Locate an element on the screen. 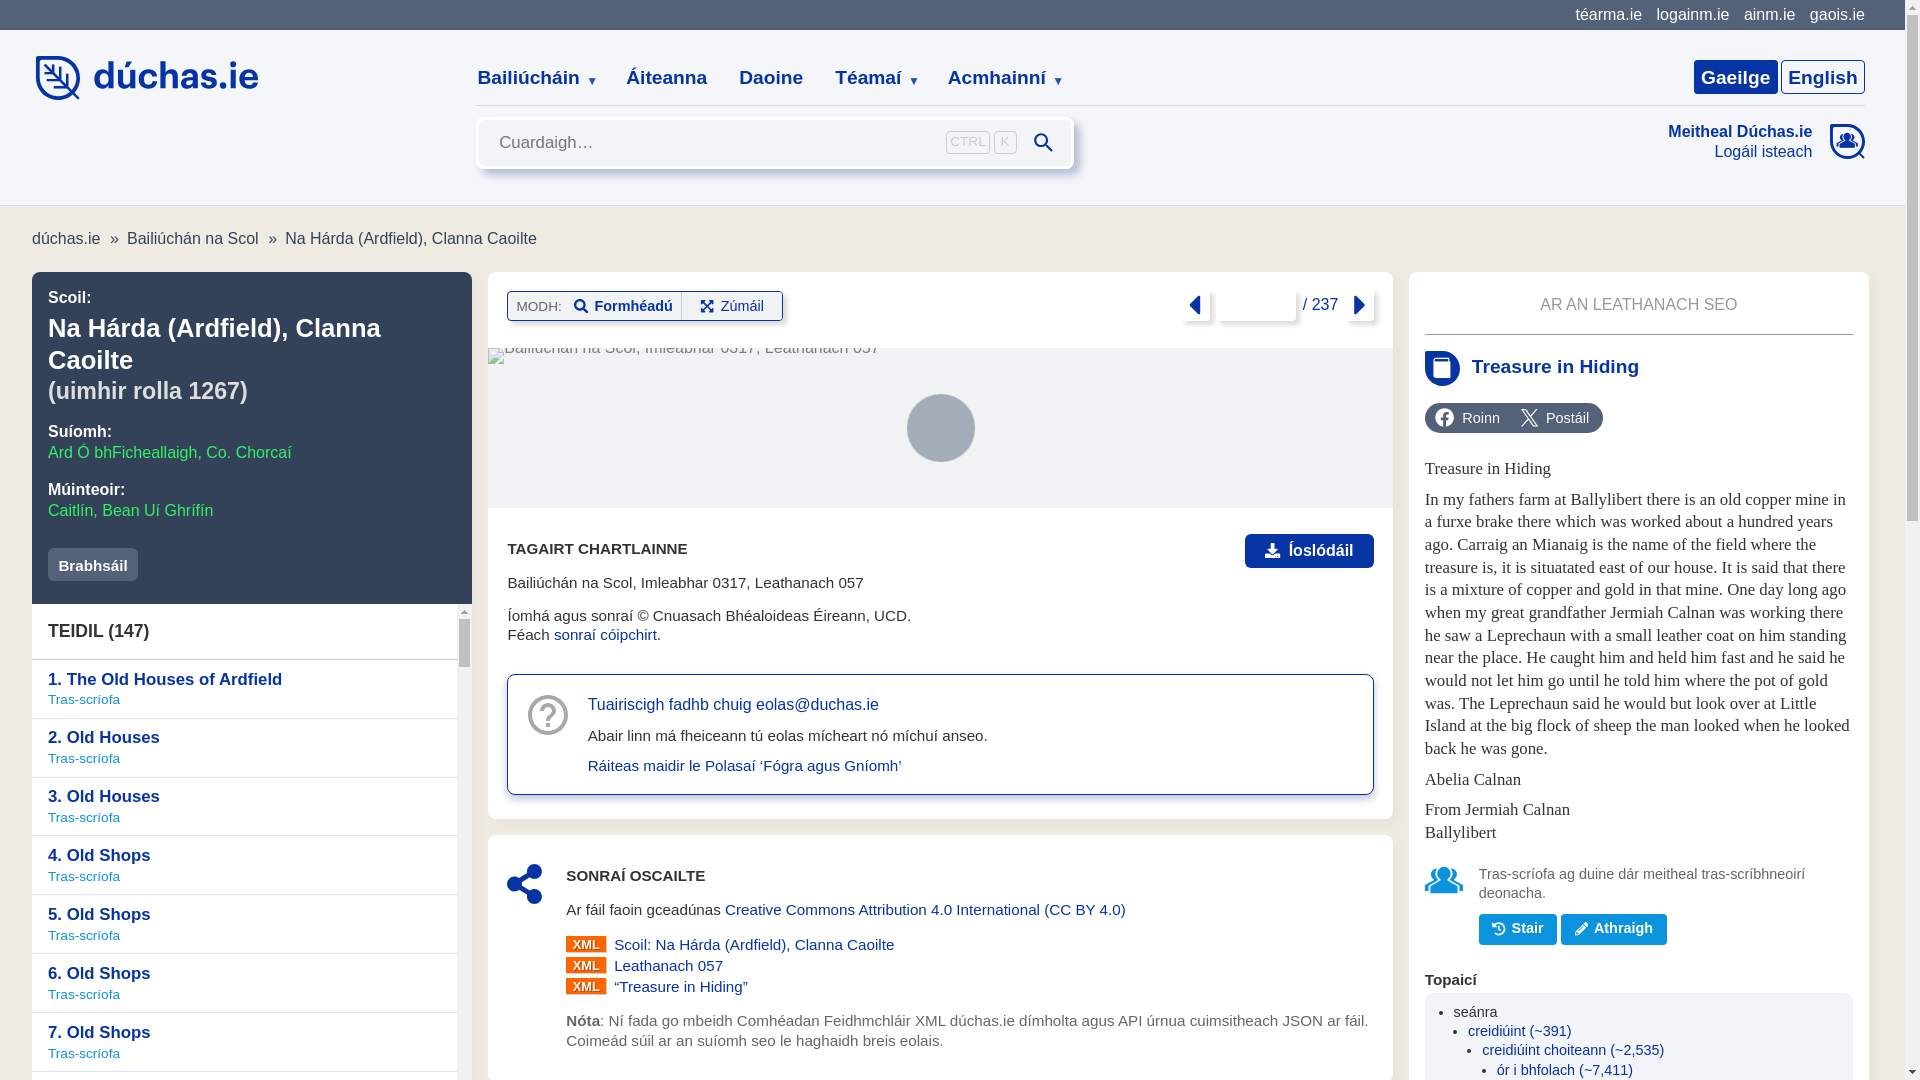  ainm.ie is located at coordinates (1769, 14).